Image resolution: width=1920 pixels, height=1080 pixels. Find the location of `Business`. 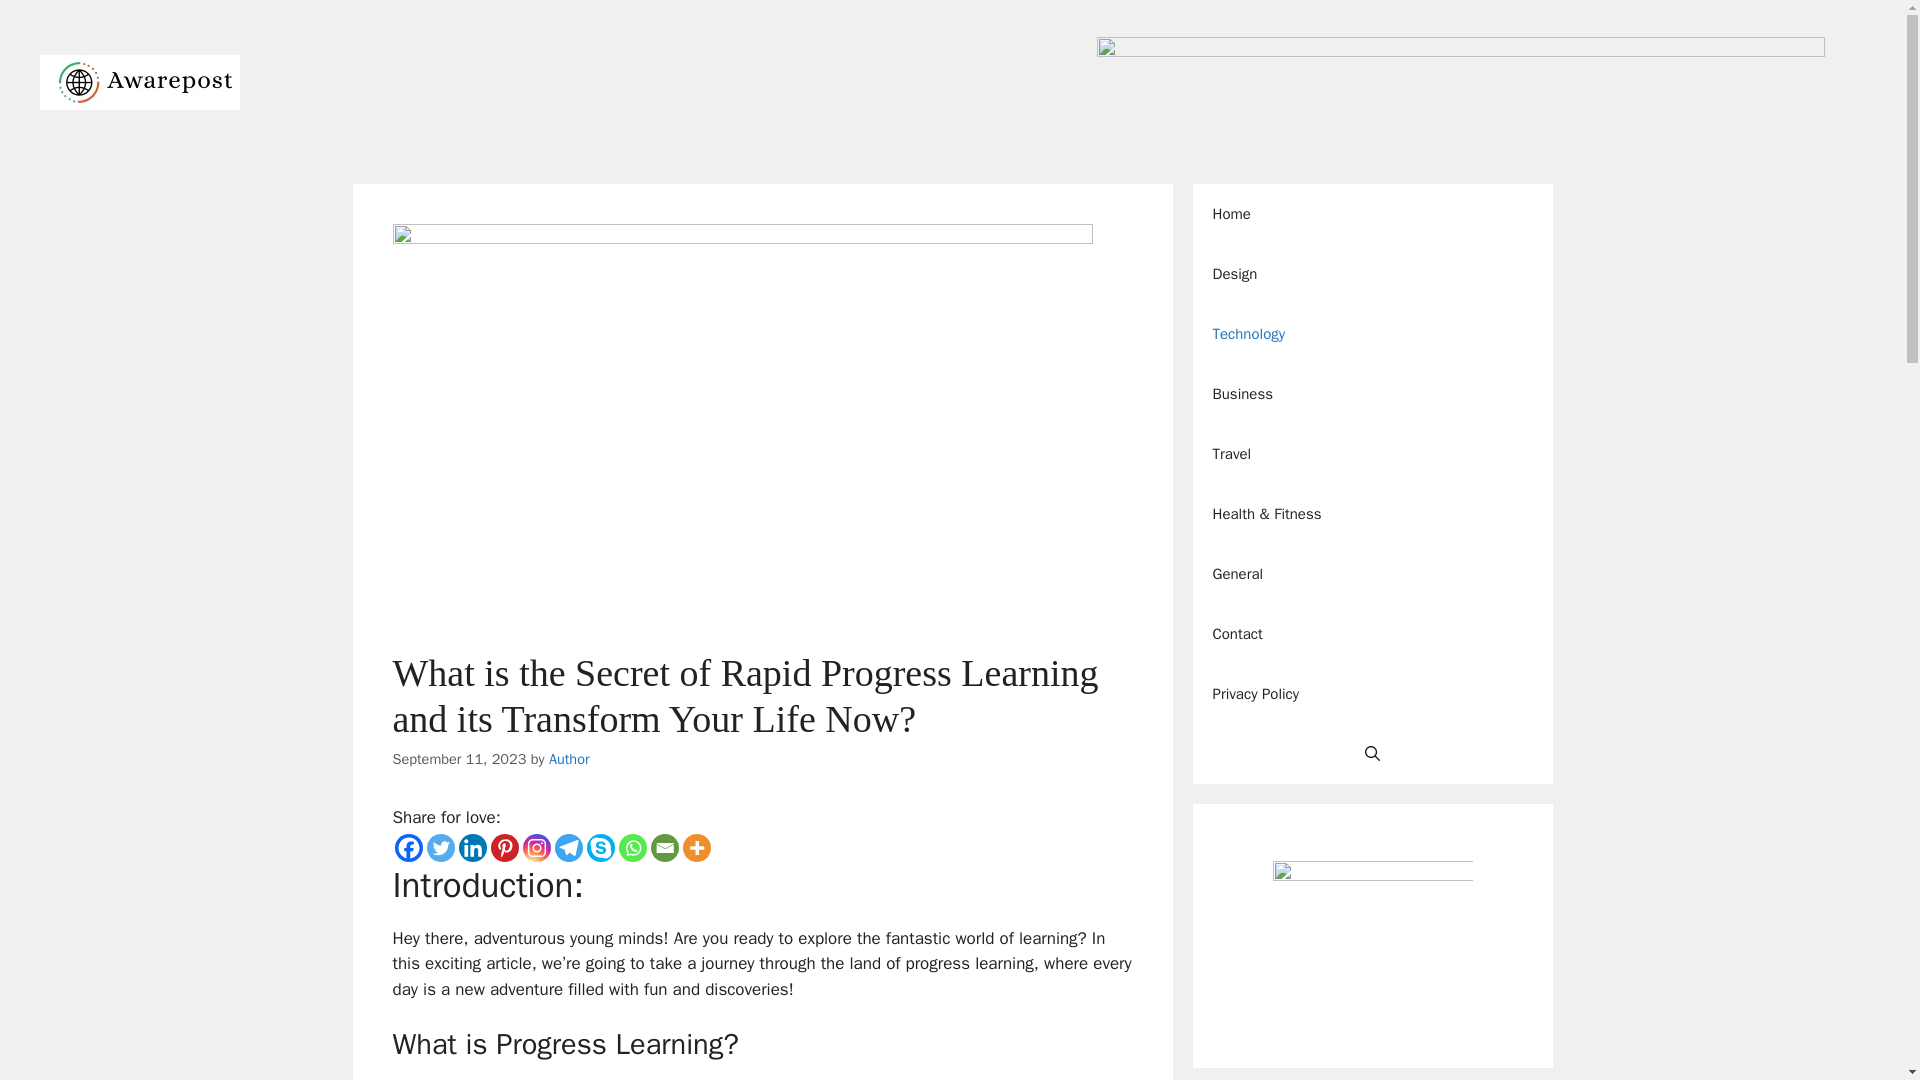

Business is located at coordinates (1372, 394).